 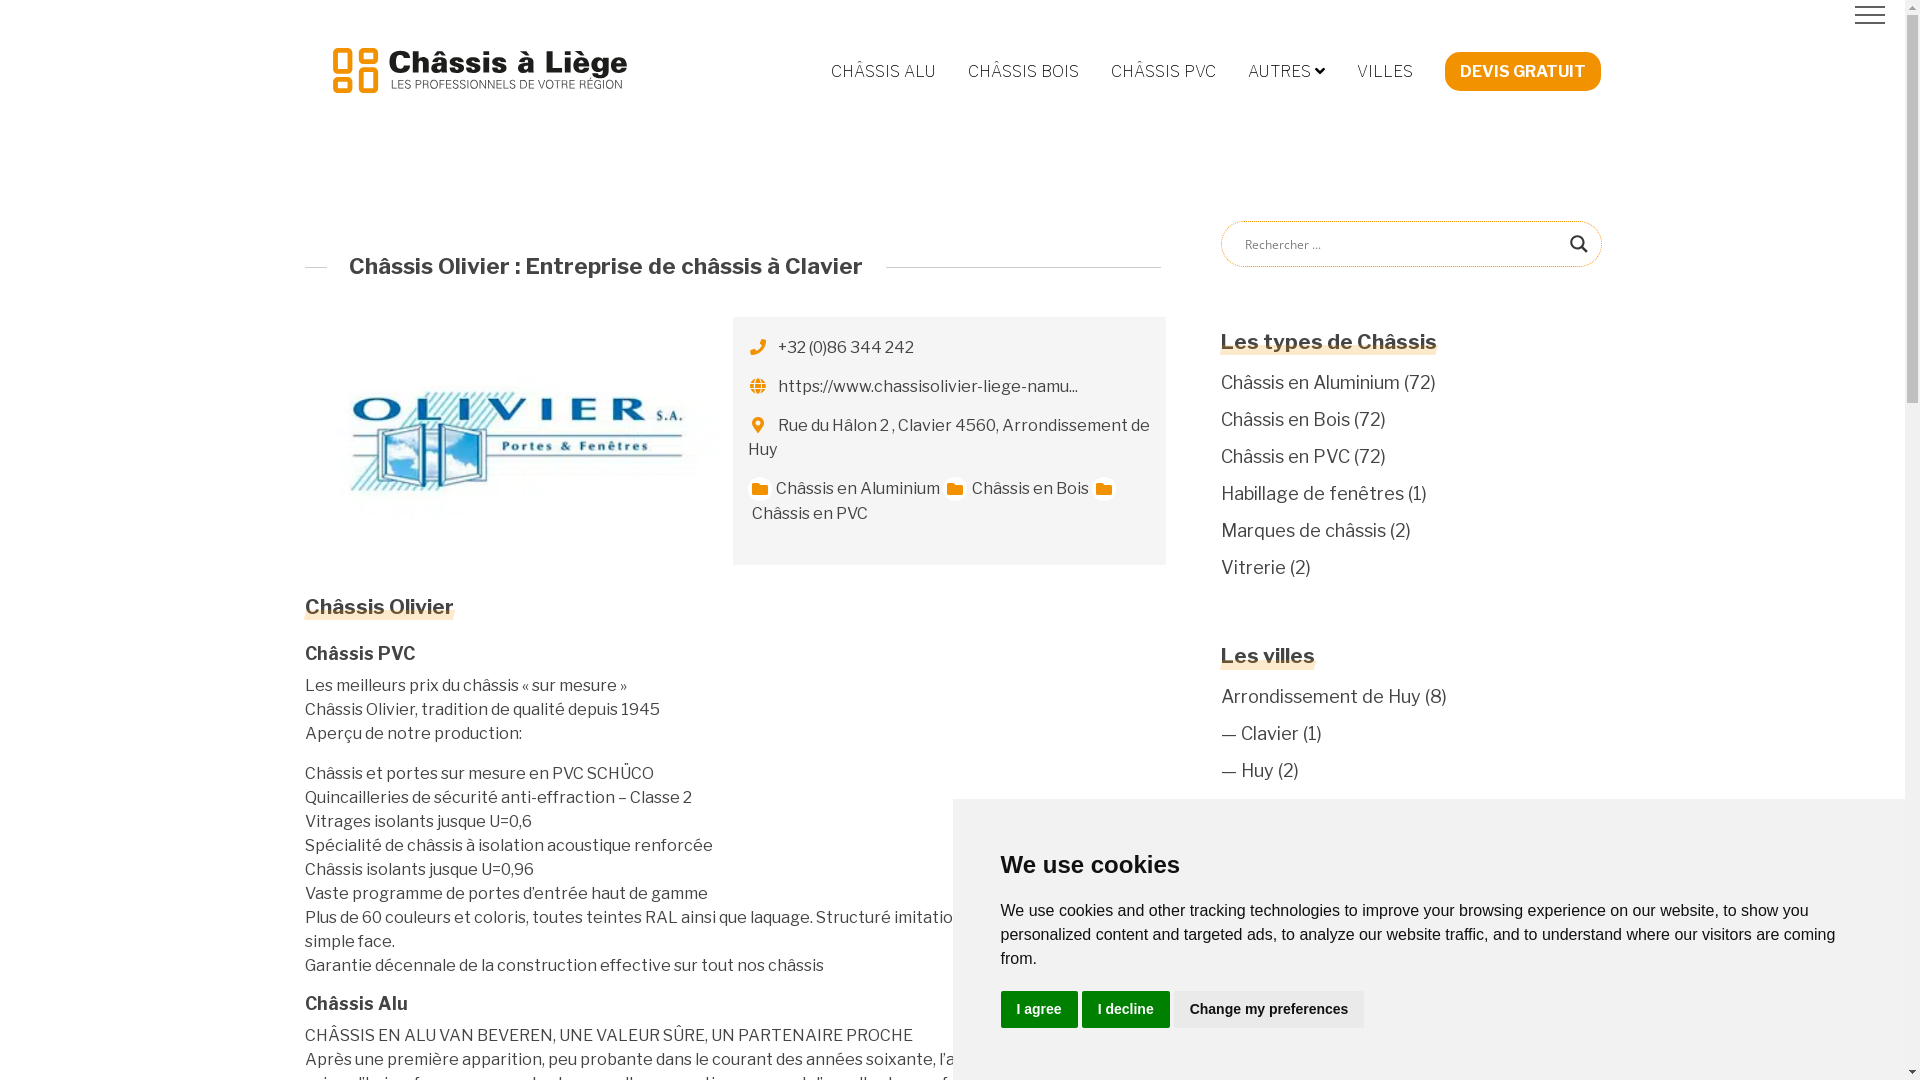 I want to click on Huy, so click(x=1256, y=770).